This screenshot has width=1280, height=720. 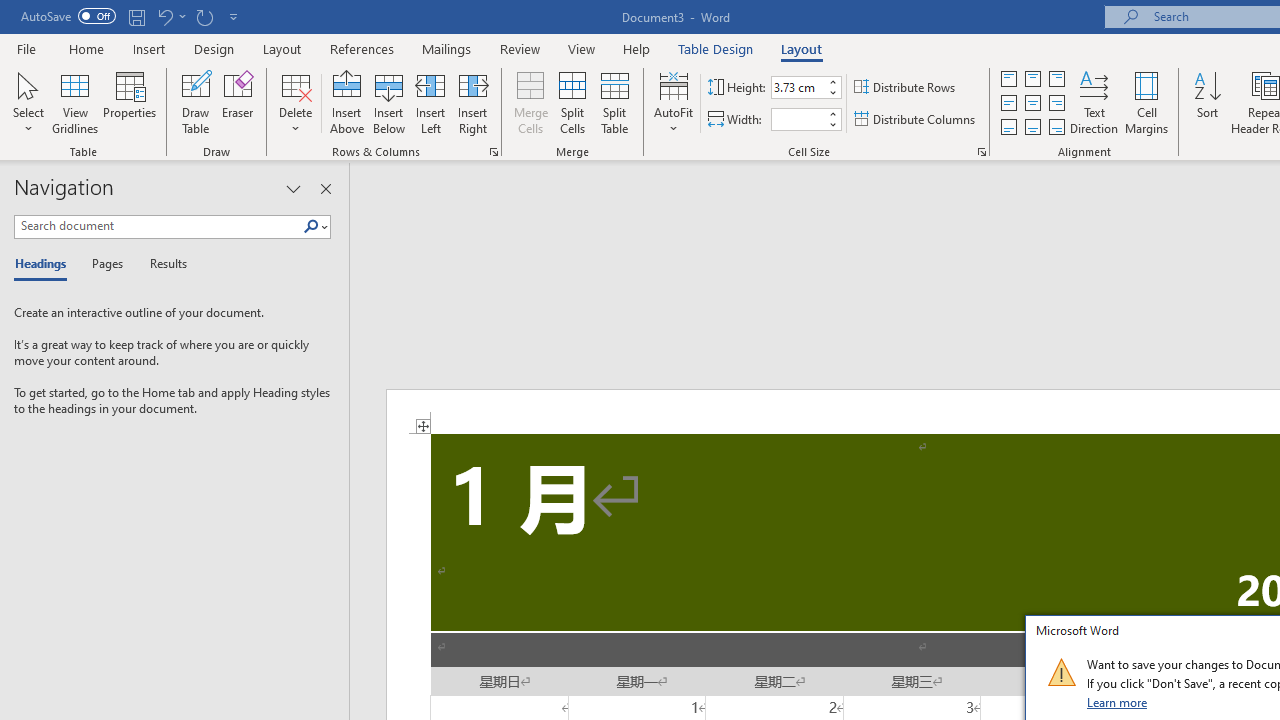 I want to click on Insert Right, so click(x=472, y=102).